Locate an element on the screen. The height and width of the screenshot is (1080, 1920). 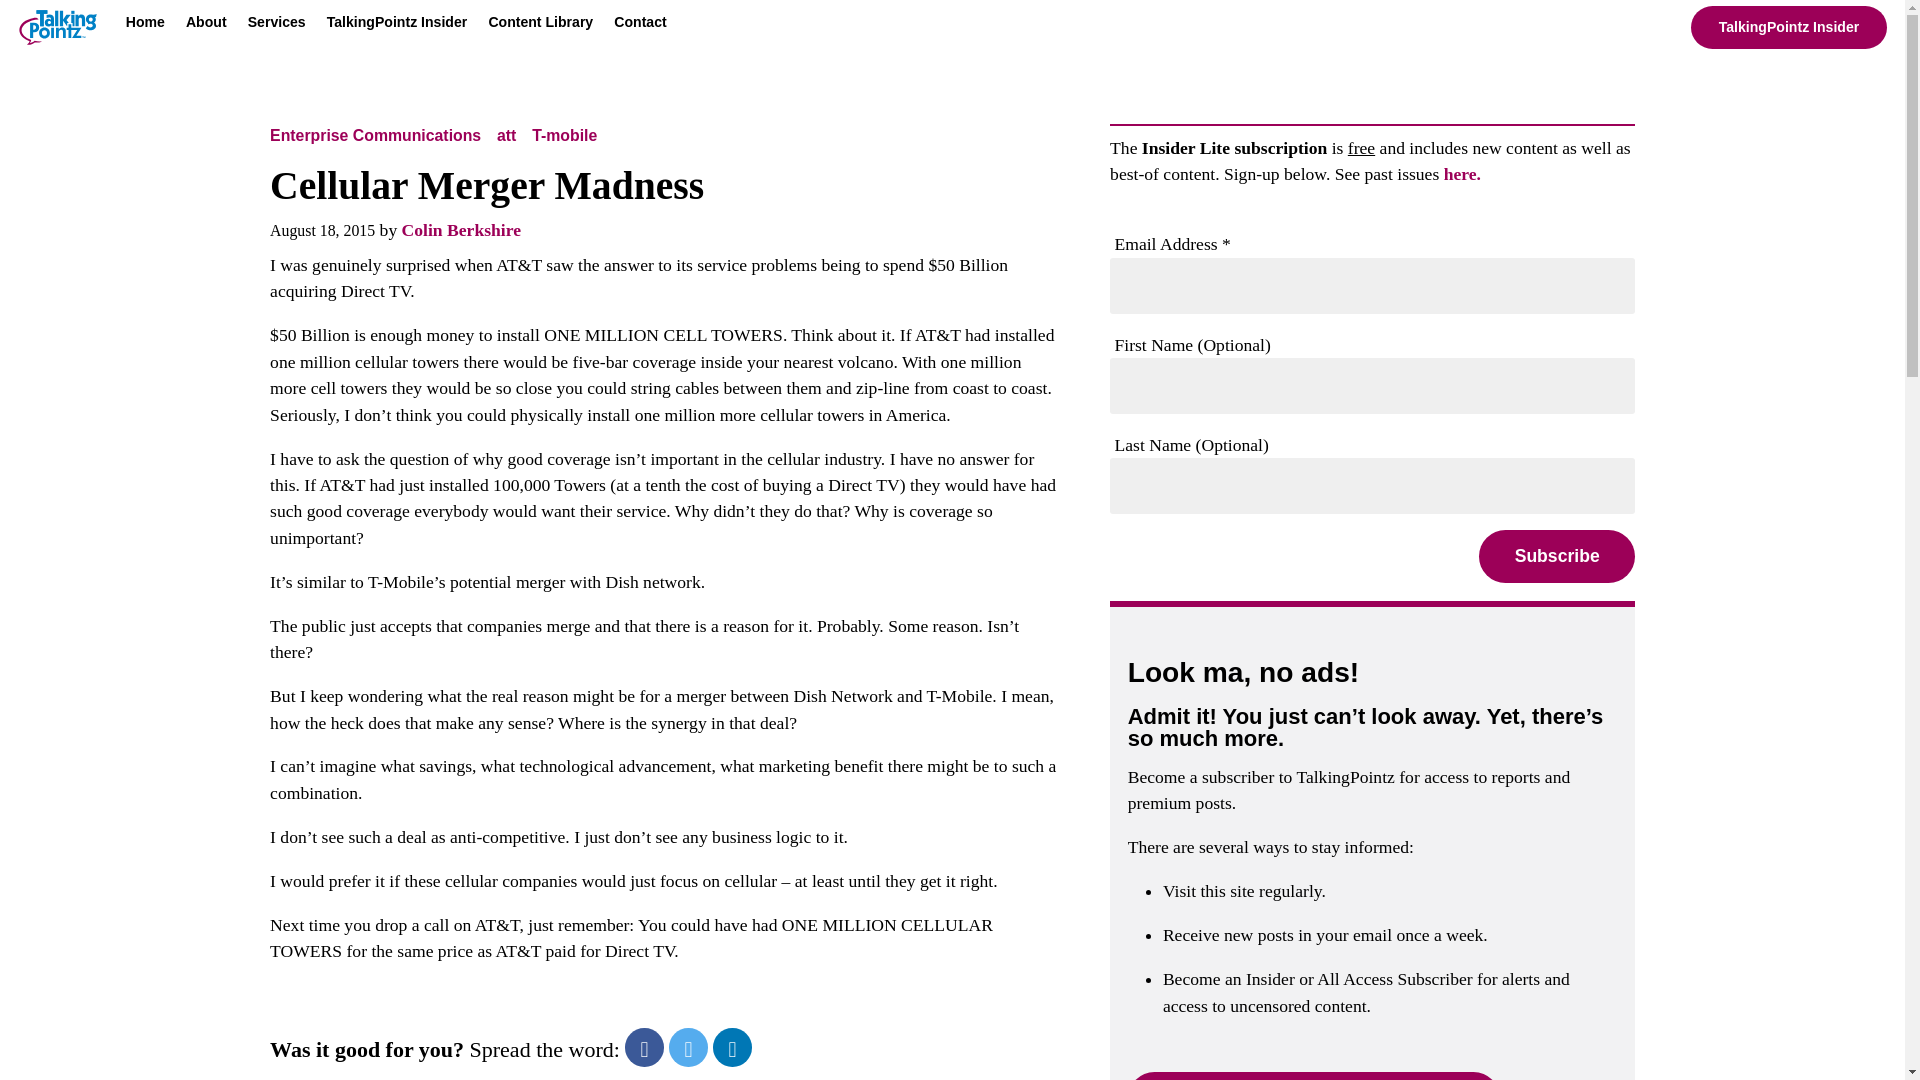
View all posts in T-mobile is located at coordinates (564, 135).